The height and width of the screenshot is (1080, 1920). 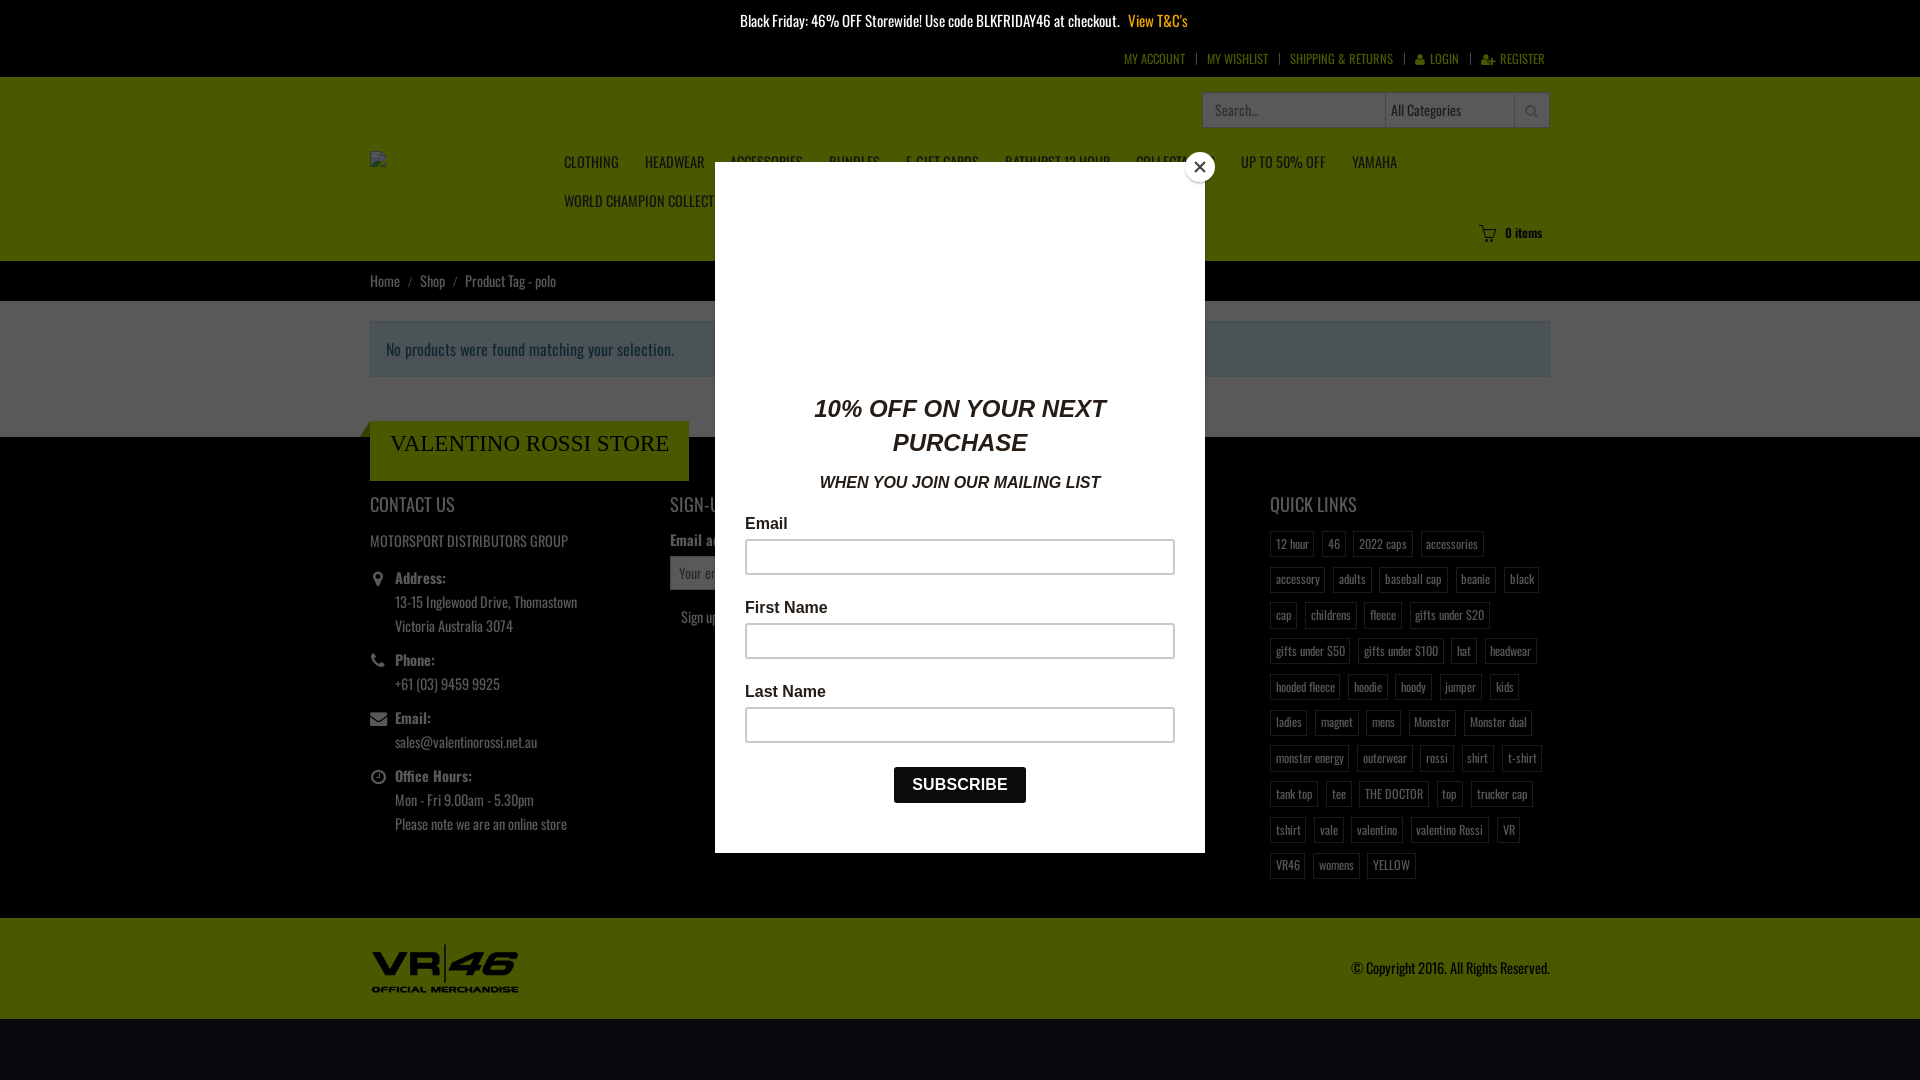 What do you see at coordinates (1532, 110) in the screenshot?
I see `Search` at bounding box center [1532, 110].